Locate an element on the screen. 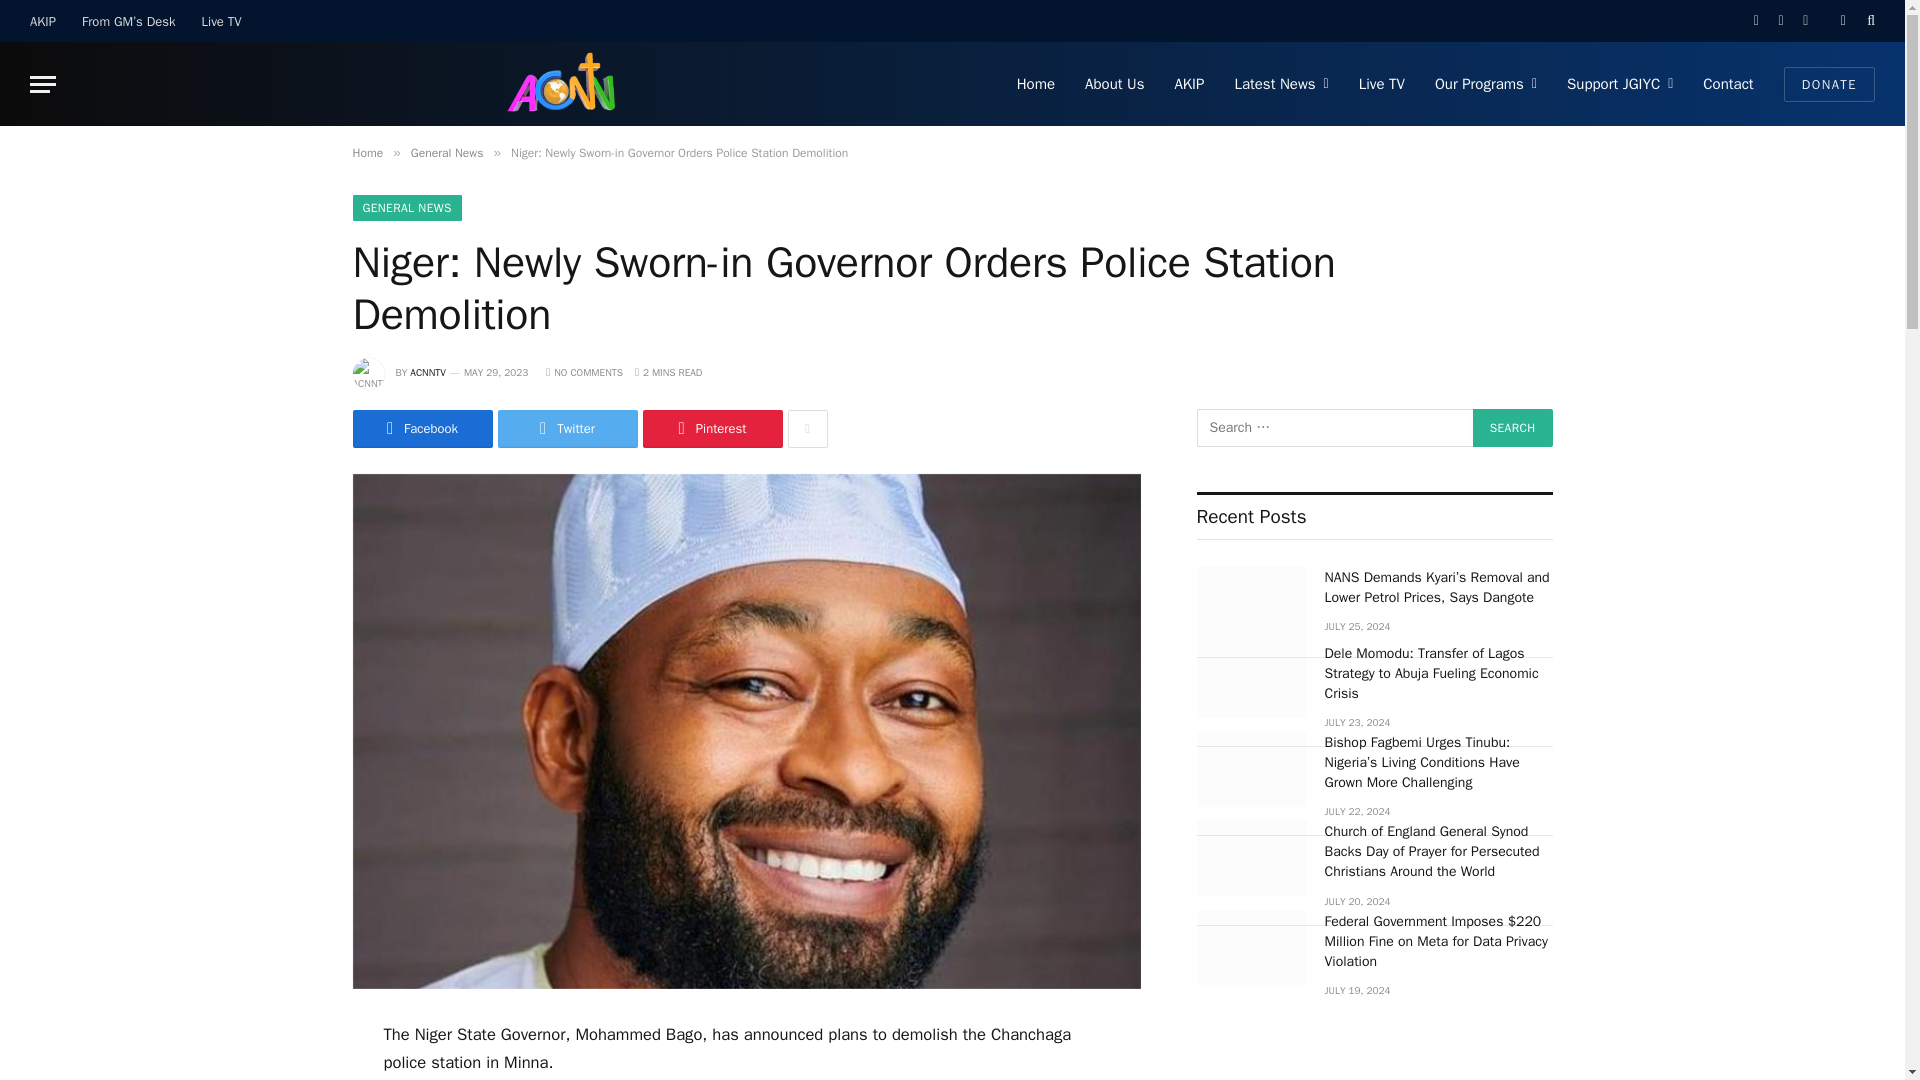 The height and width of the screenshot is (1080, 1920). Live TV is located at coordinates (1382, 84).